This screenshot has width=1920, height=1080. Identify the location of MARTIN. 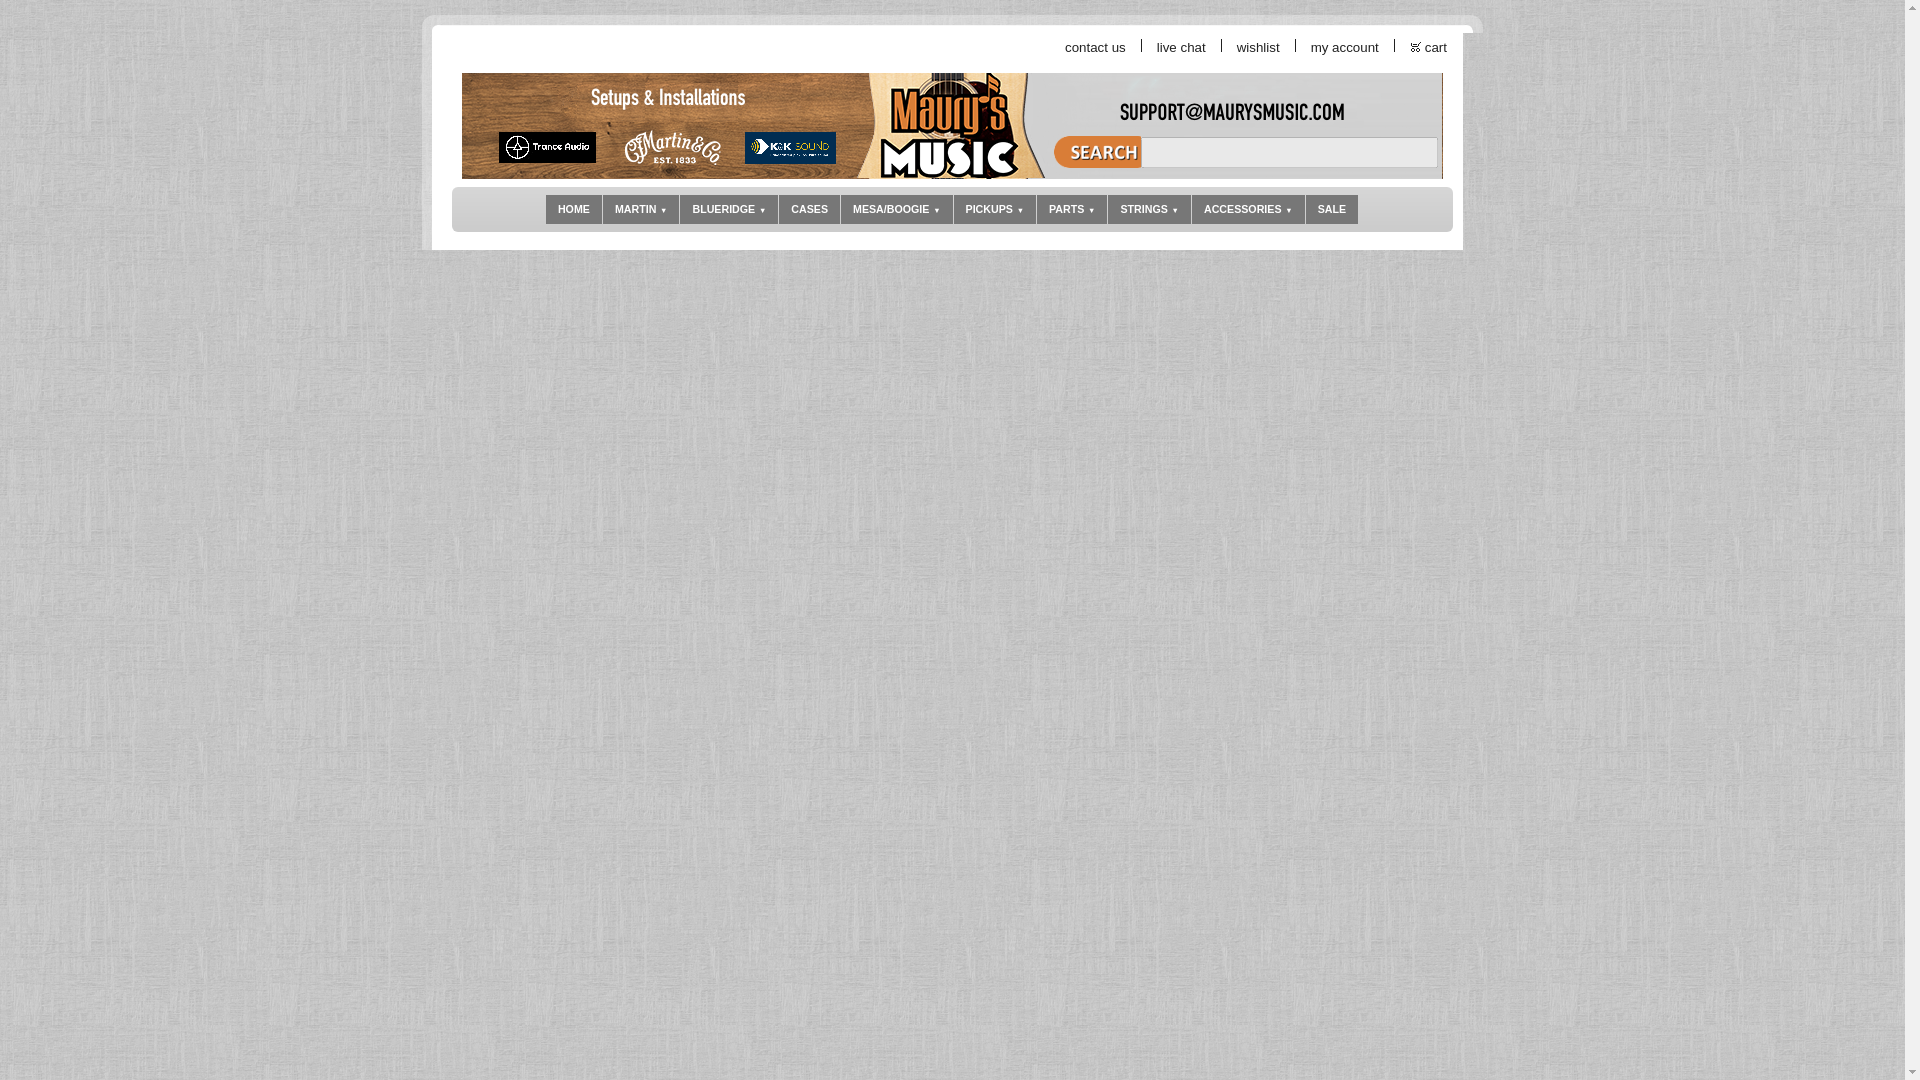
(640, 209).